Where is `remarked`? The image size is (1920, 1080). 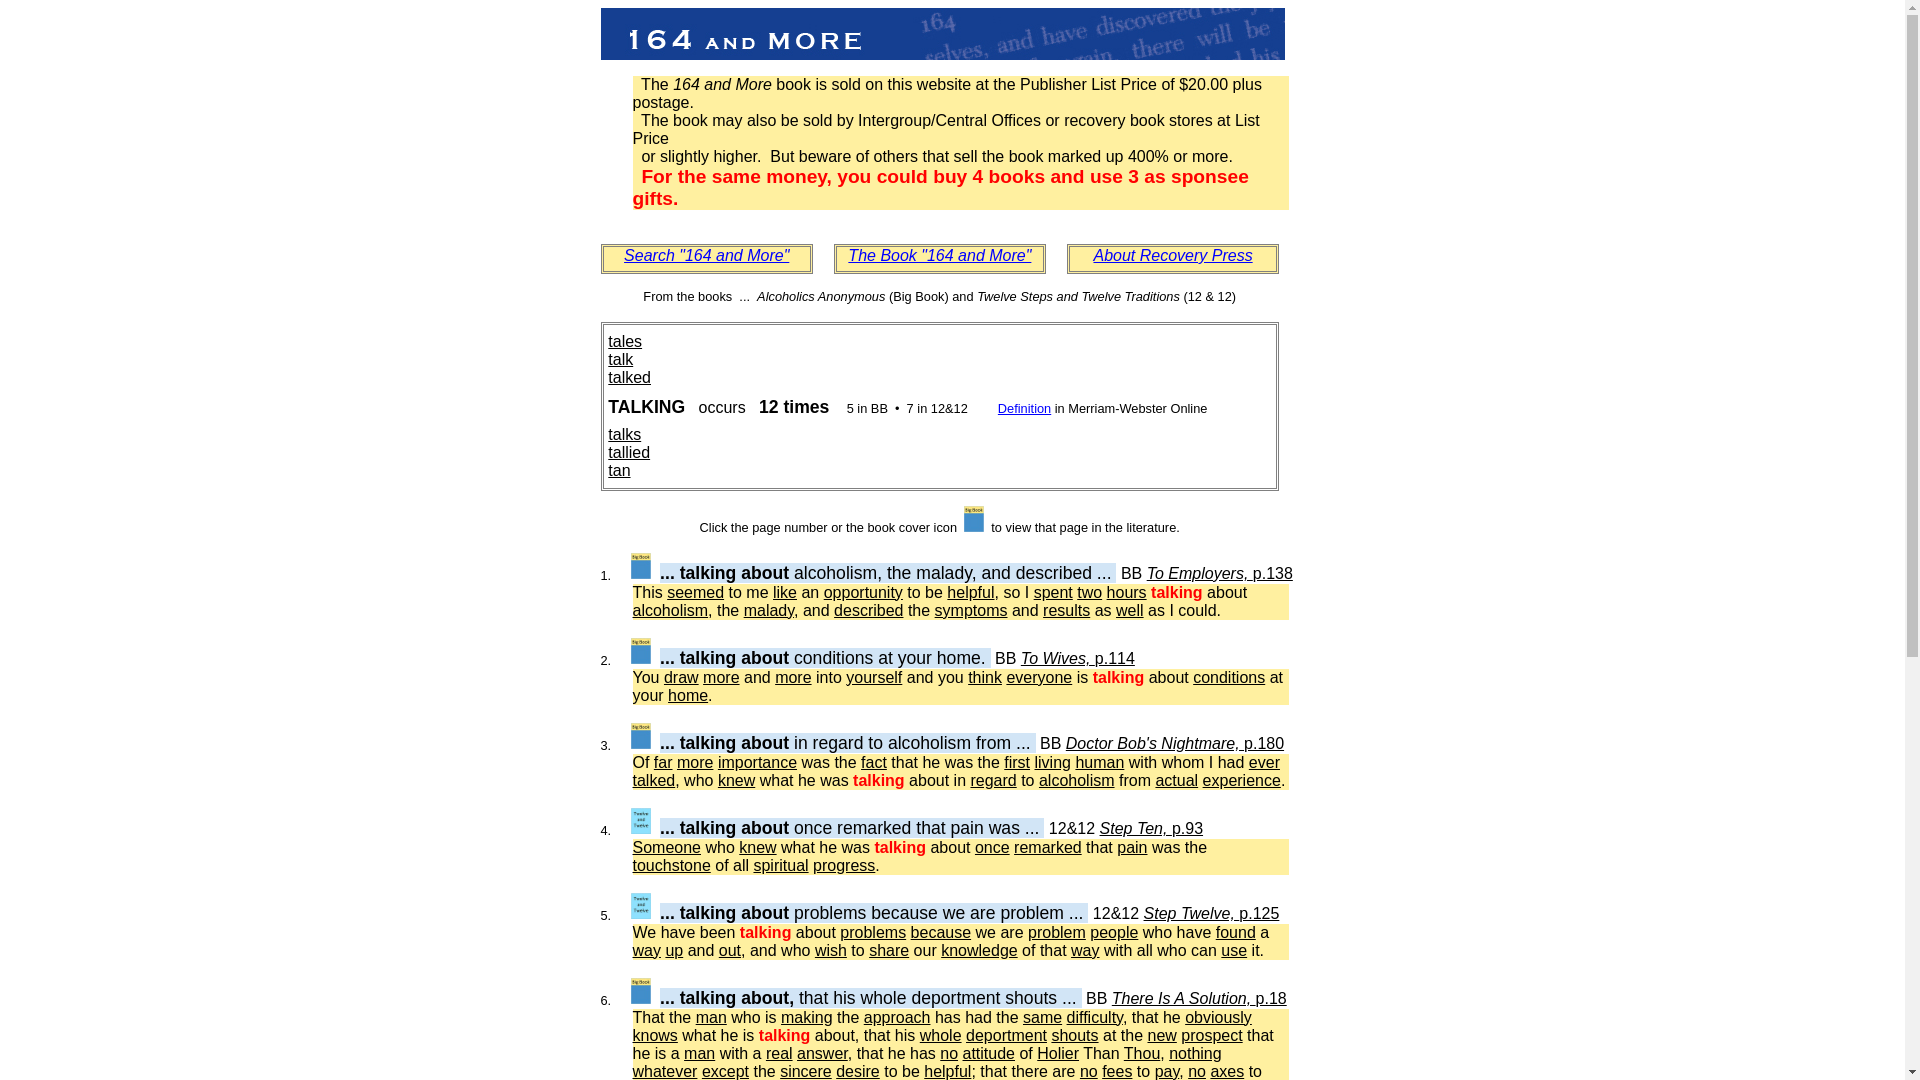 remarked is located at coordinates (1048, 848).